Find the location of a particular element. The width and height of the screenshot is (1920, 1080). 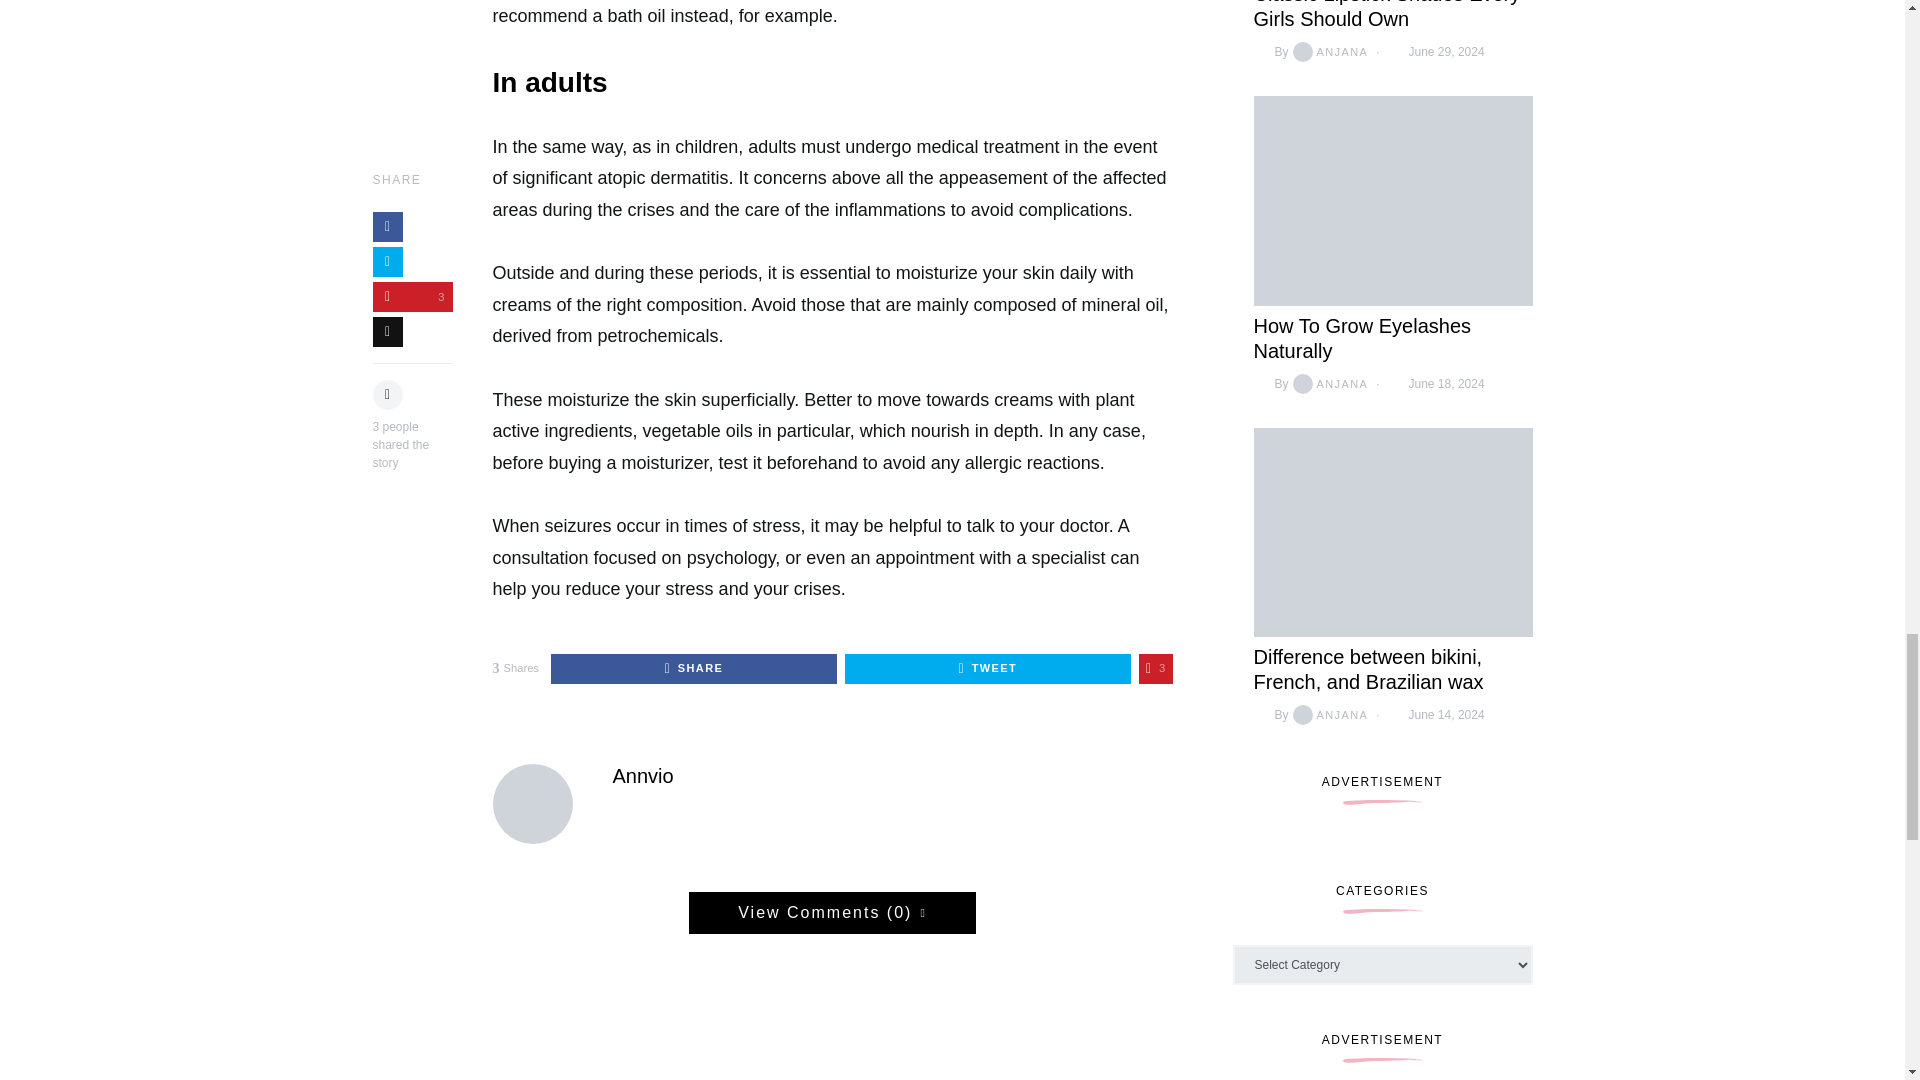

View all posts by Anjana is located at coordinates (1328, 51).